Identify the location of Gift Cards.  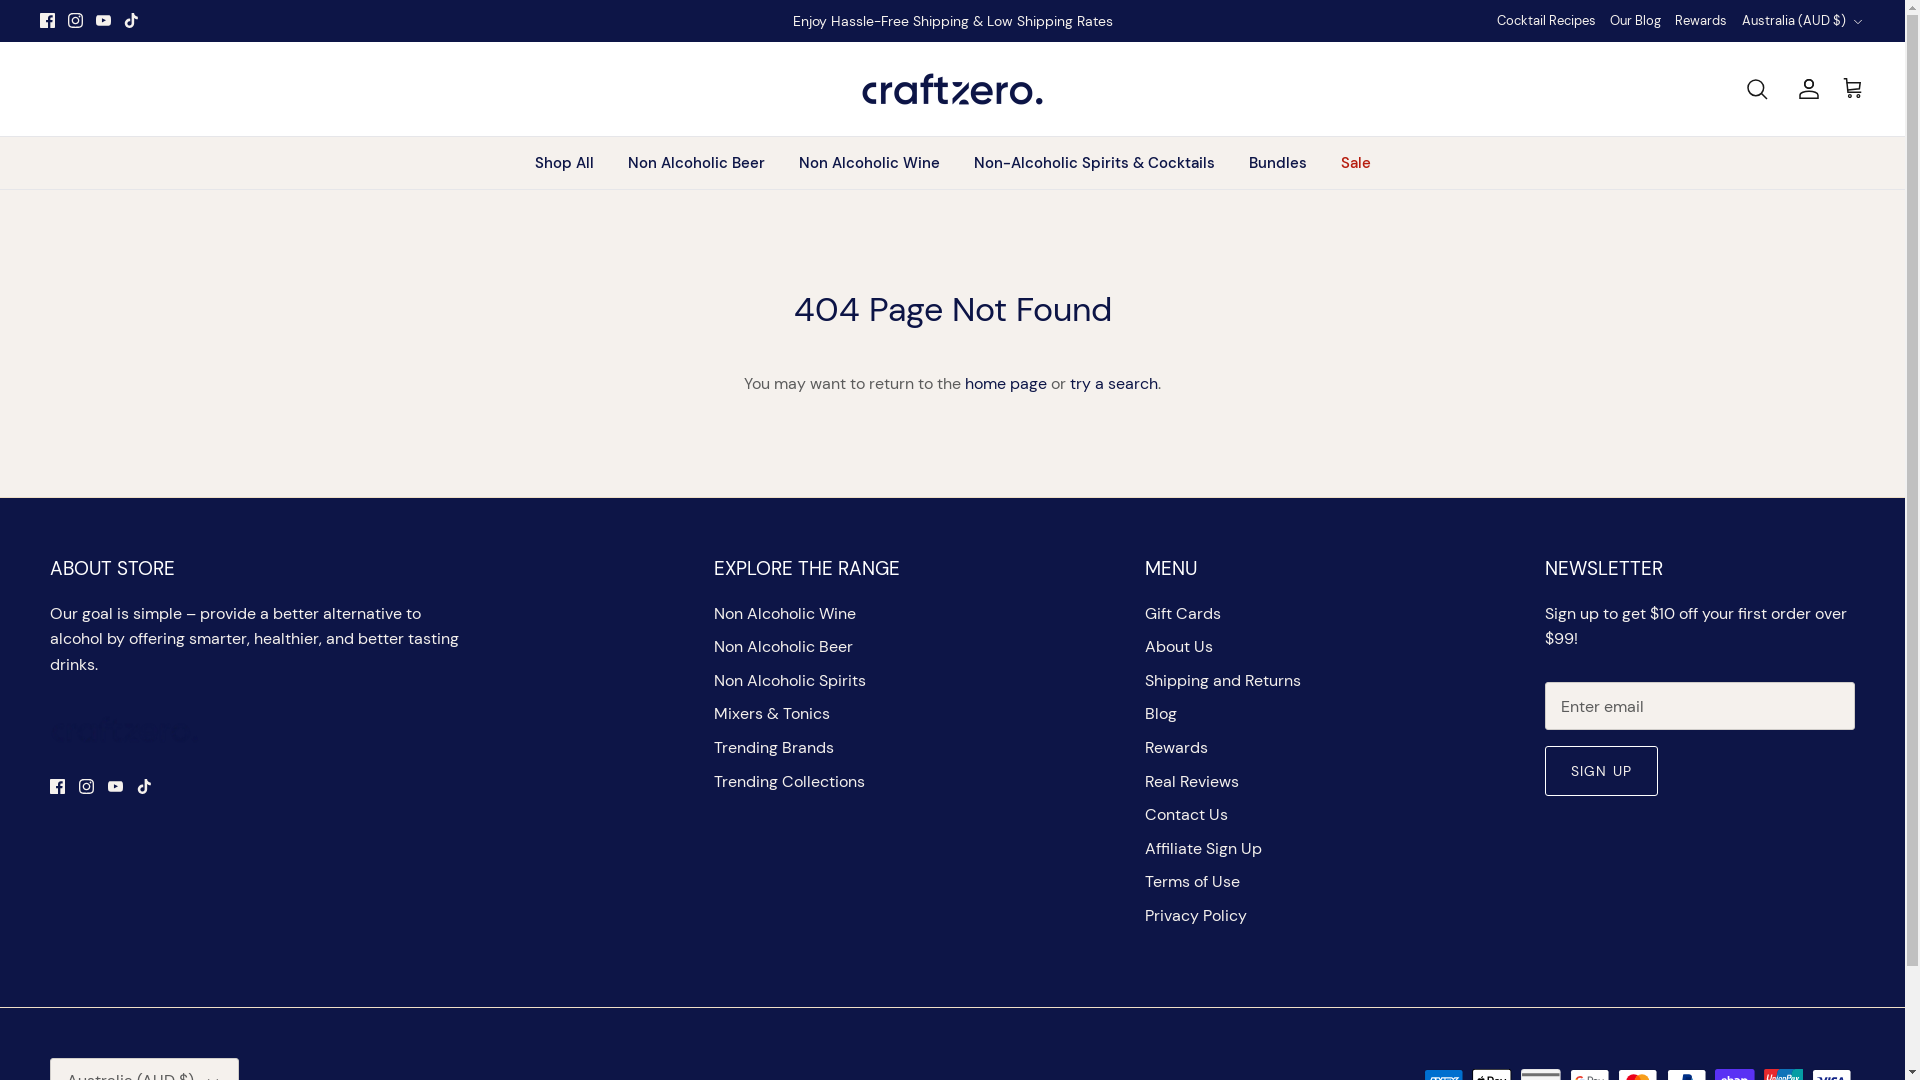
(1183, 613).